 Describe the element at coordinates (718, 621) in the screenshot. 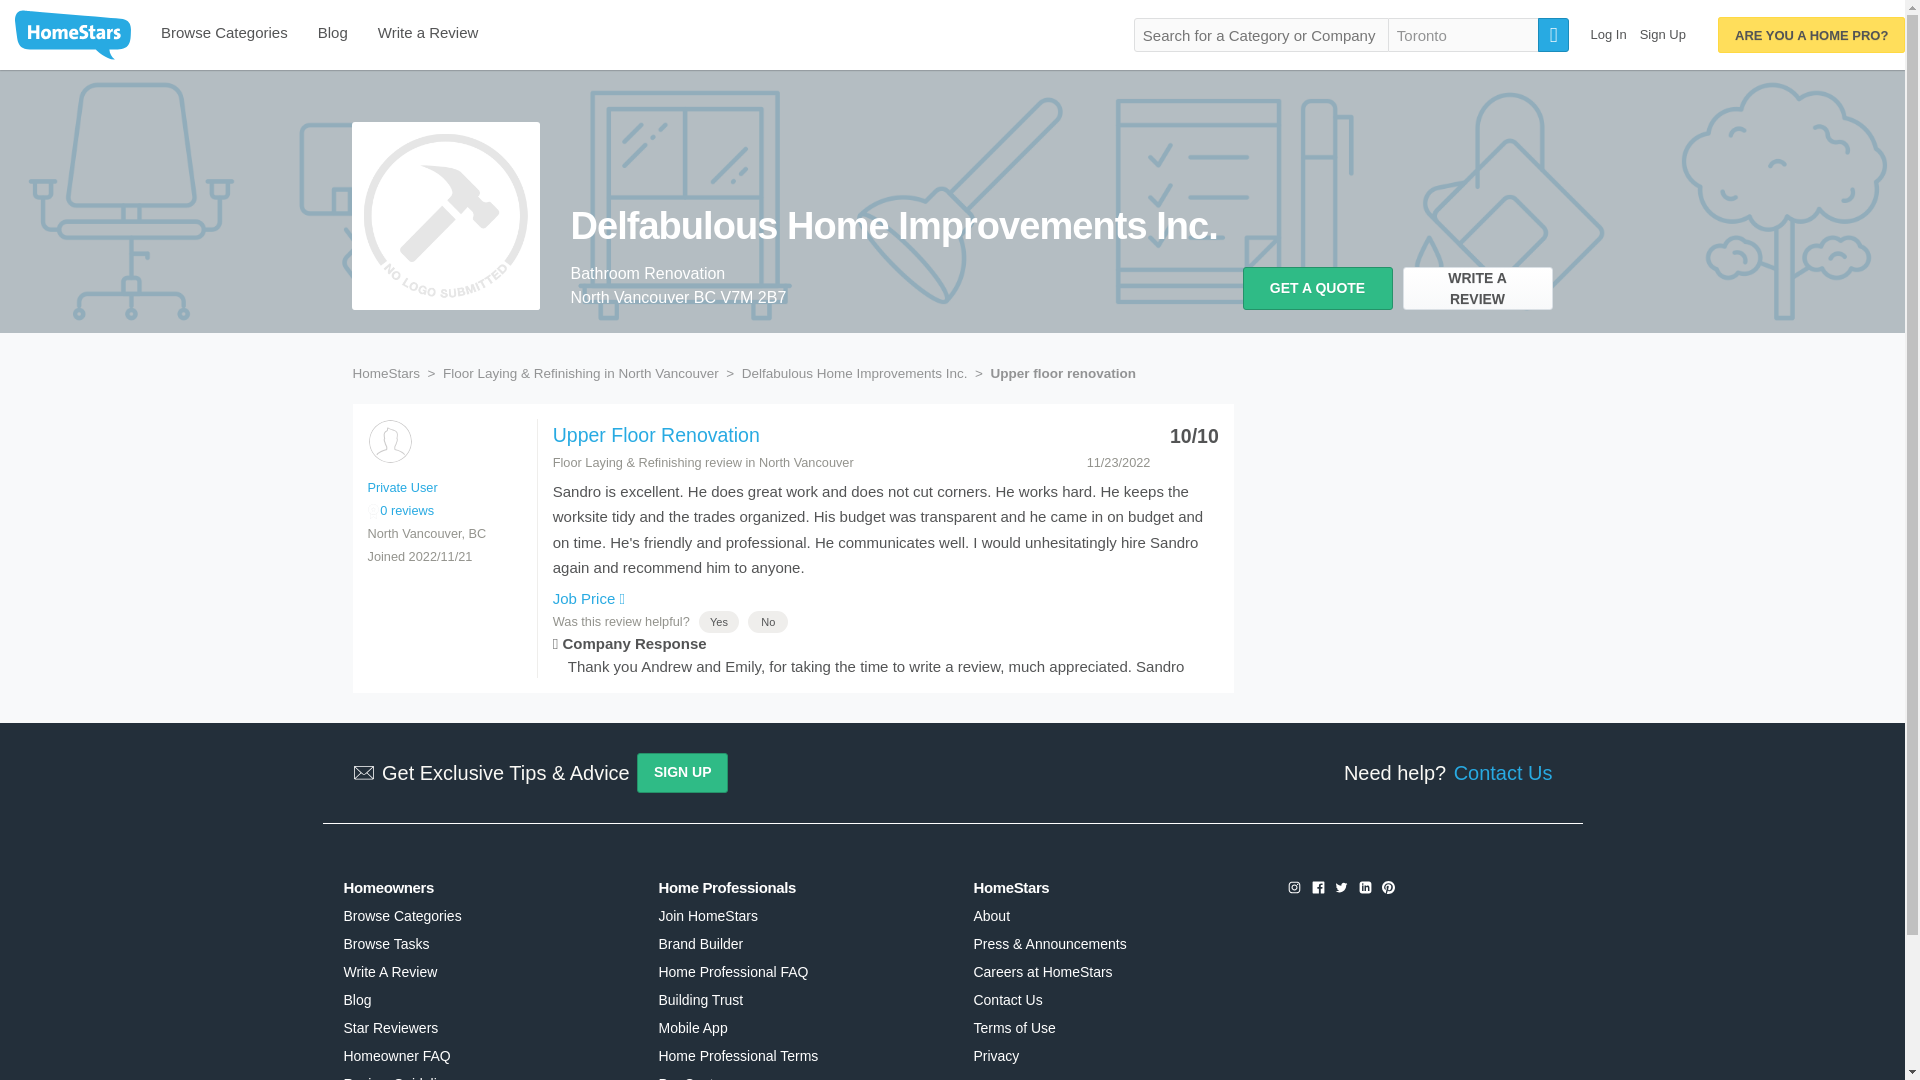

I see `Yes` at that location.